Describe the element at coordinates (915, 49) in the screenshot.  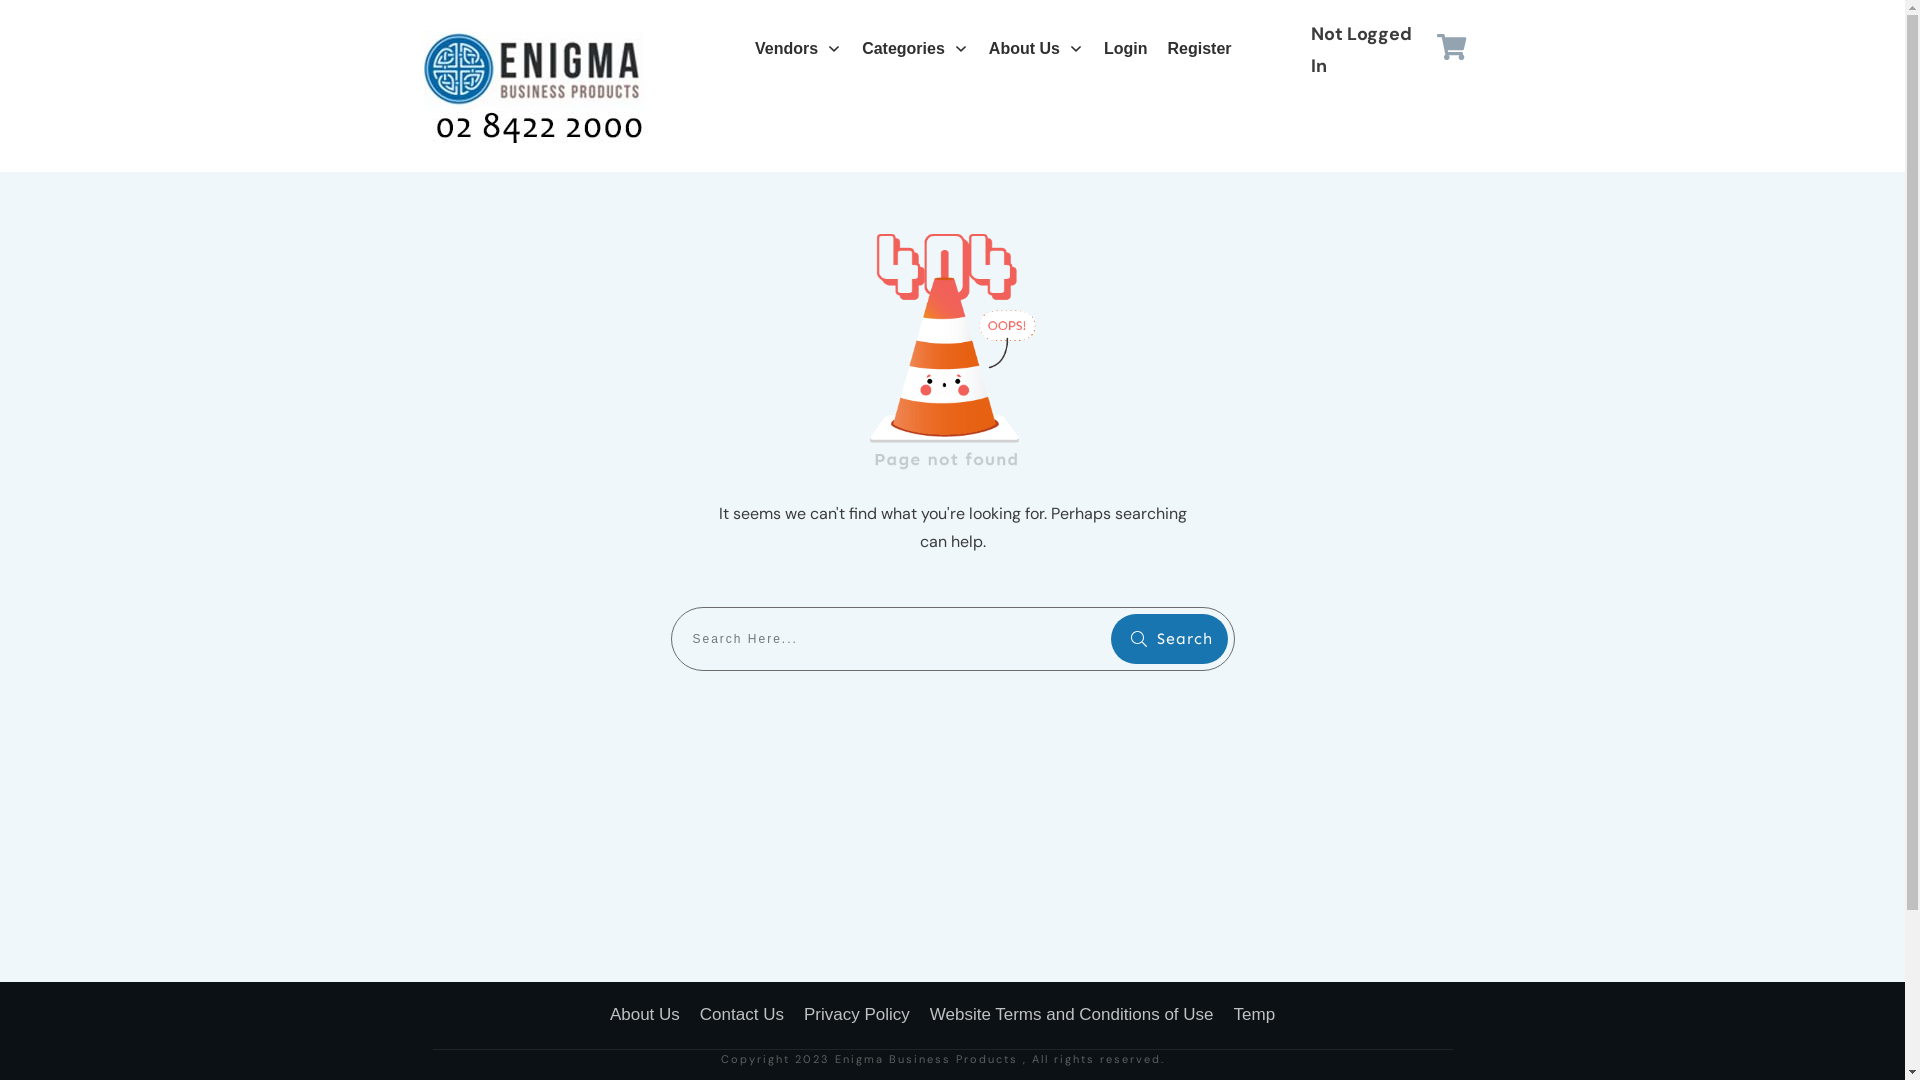
I see `Categories` at that location.